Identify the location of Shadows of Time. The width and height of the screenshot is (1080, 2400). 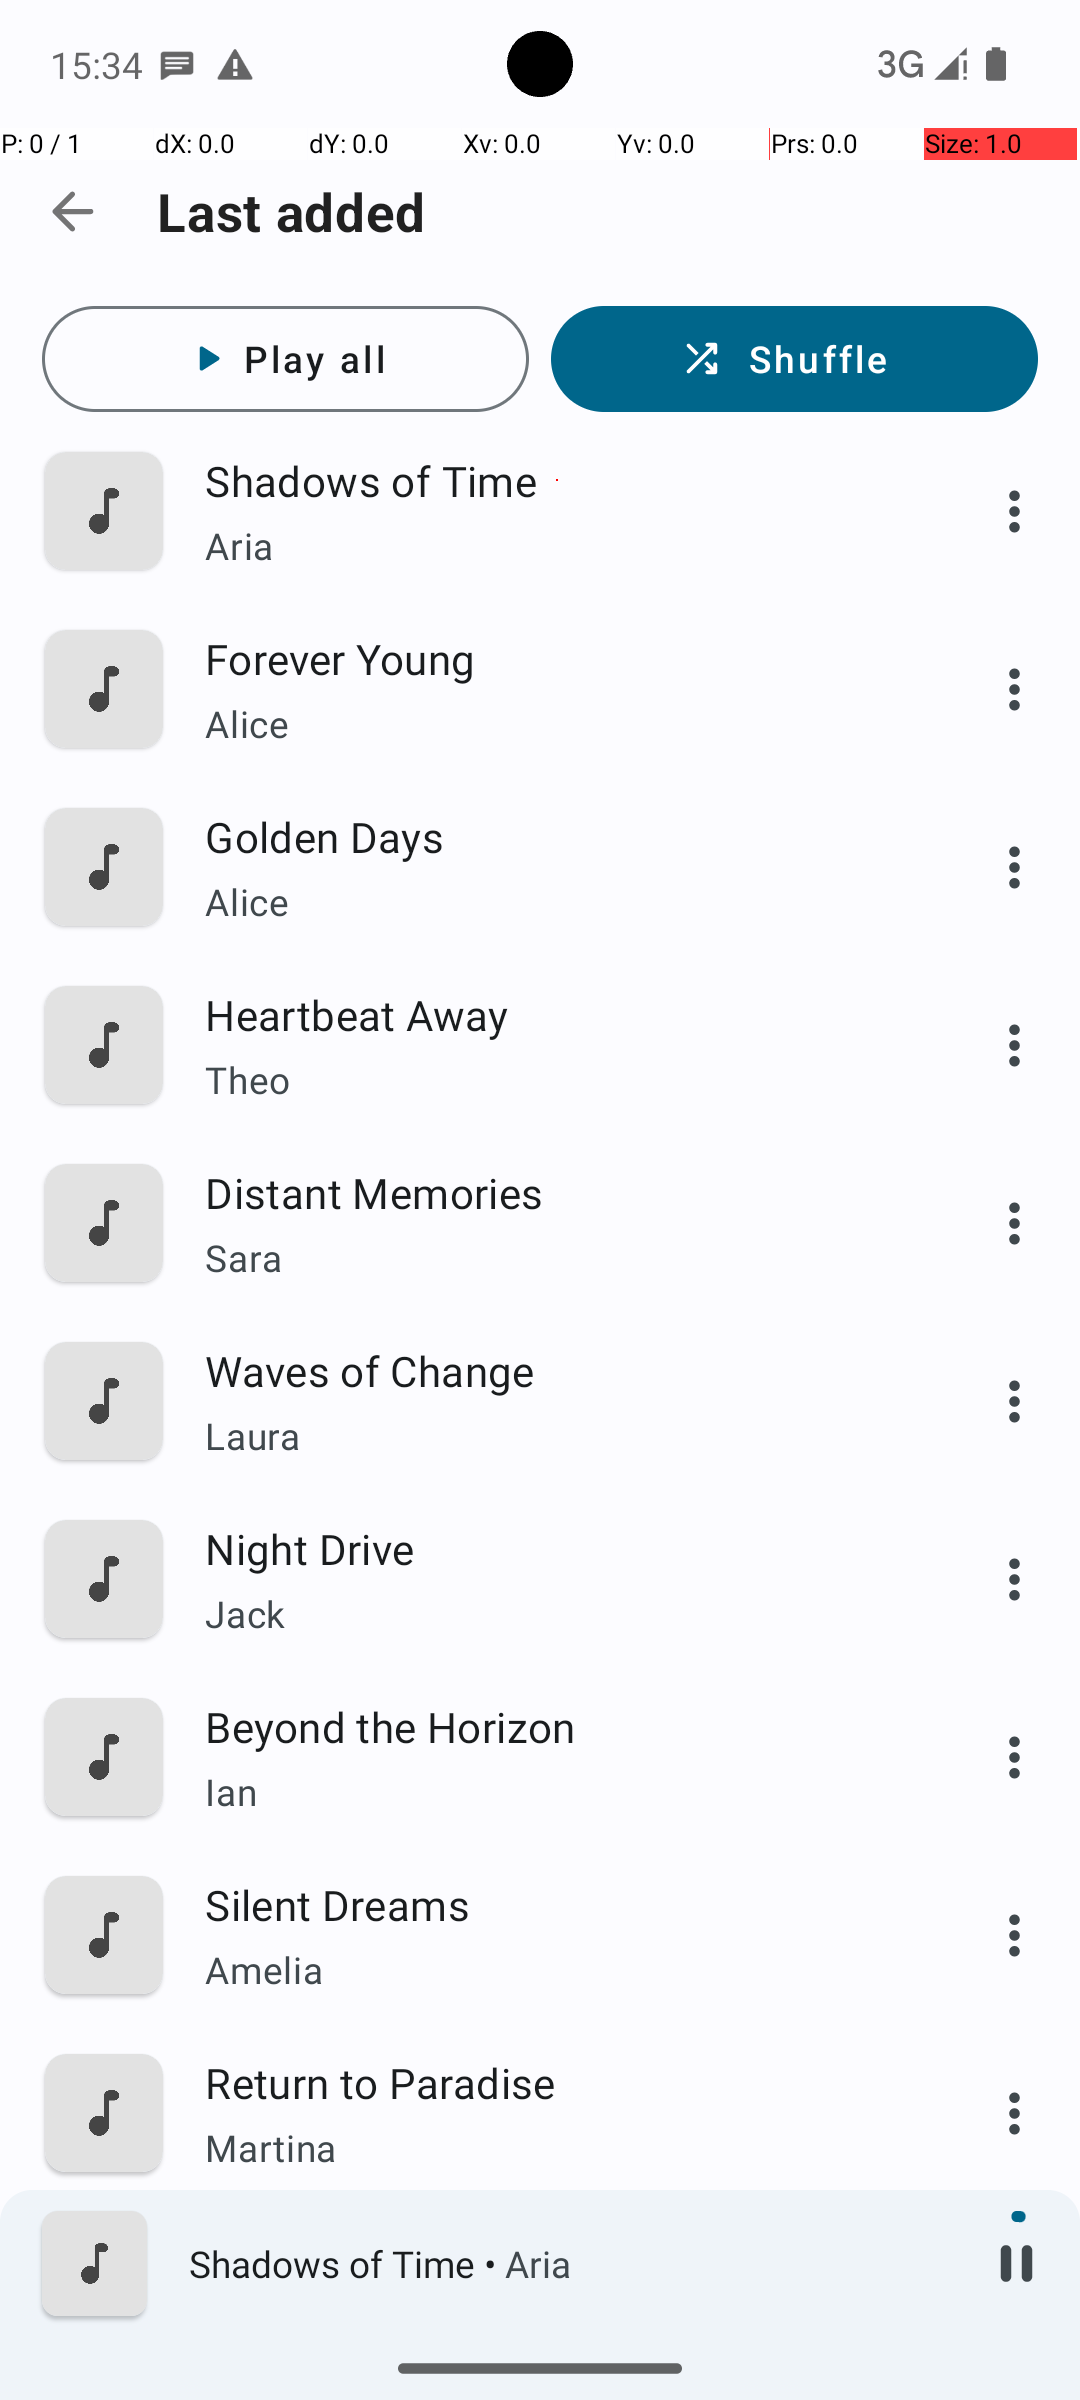
(557, 480).